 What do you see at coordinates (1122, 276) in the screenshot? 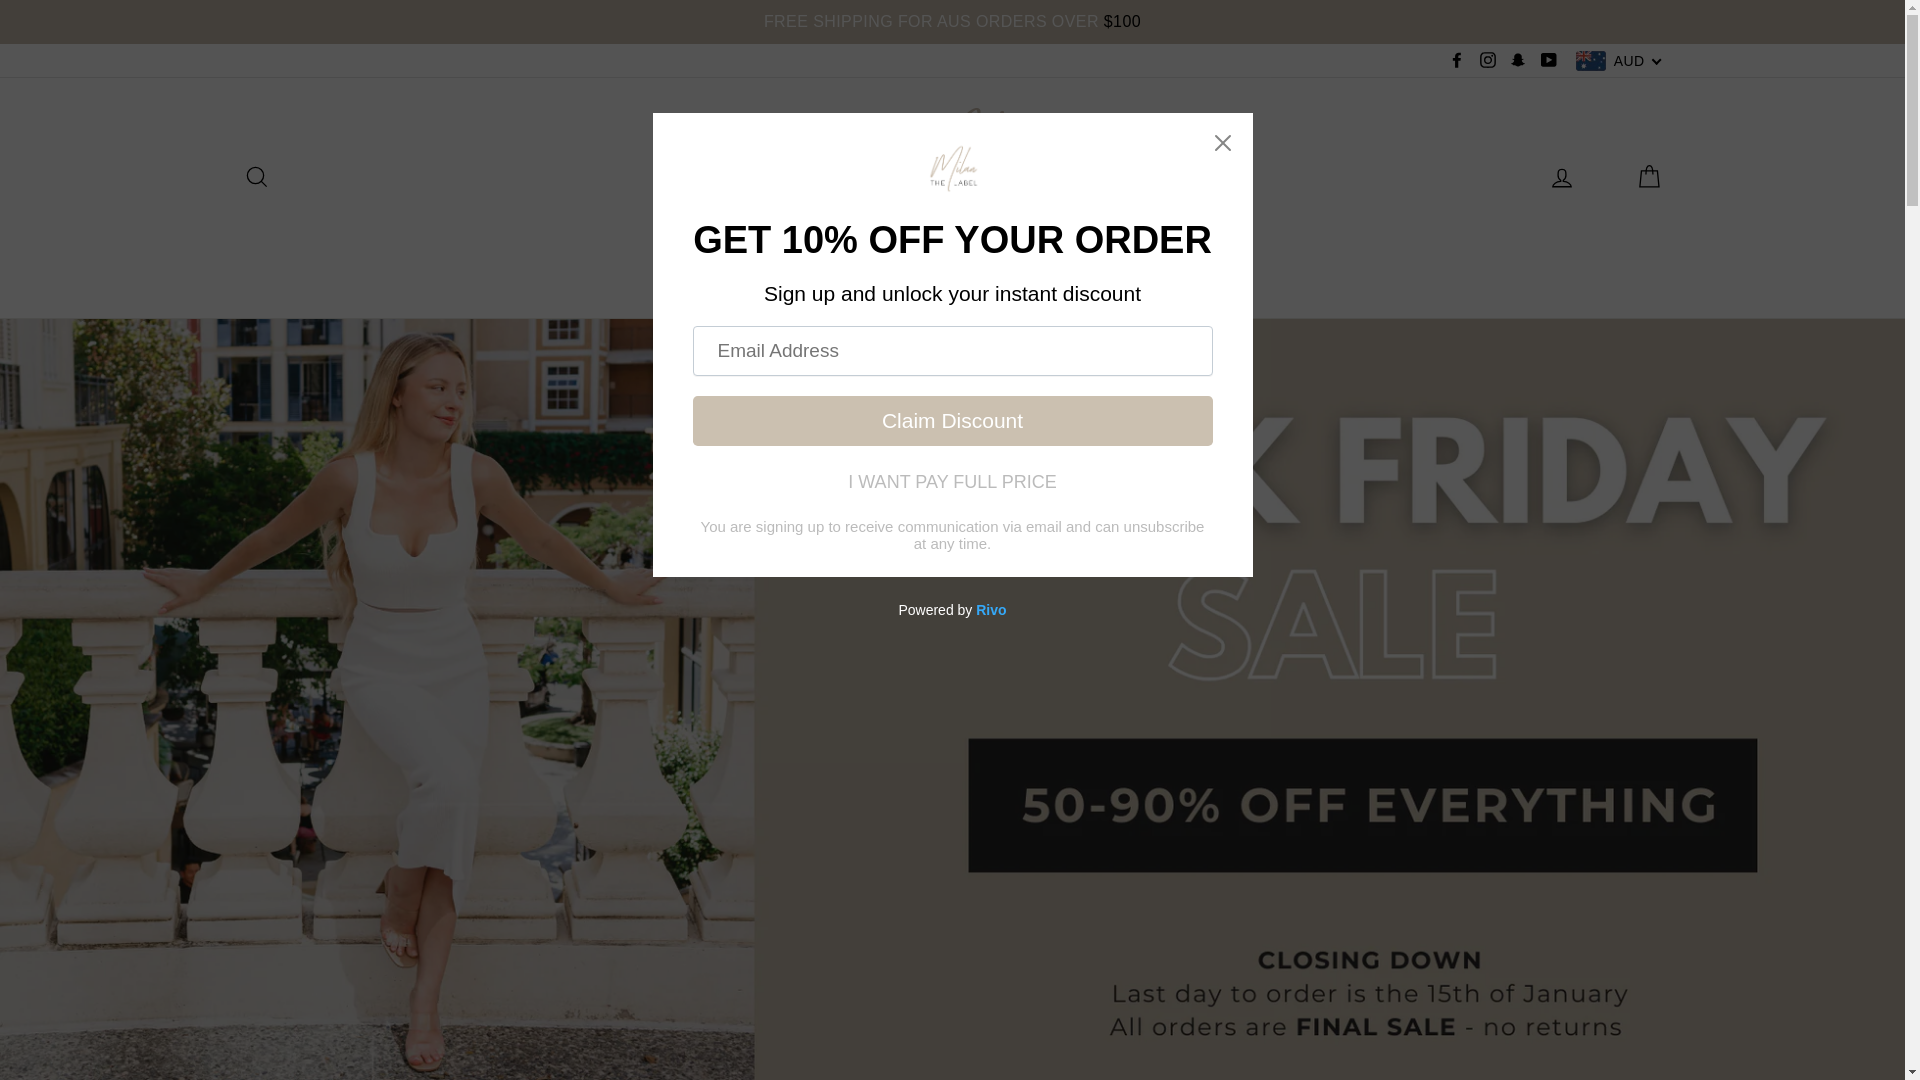
I see `CUSTOMER SERVICE` at bounding box center [1122, 276].